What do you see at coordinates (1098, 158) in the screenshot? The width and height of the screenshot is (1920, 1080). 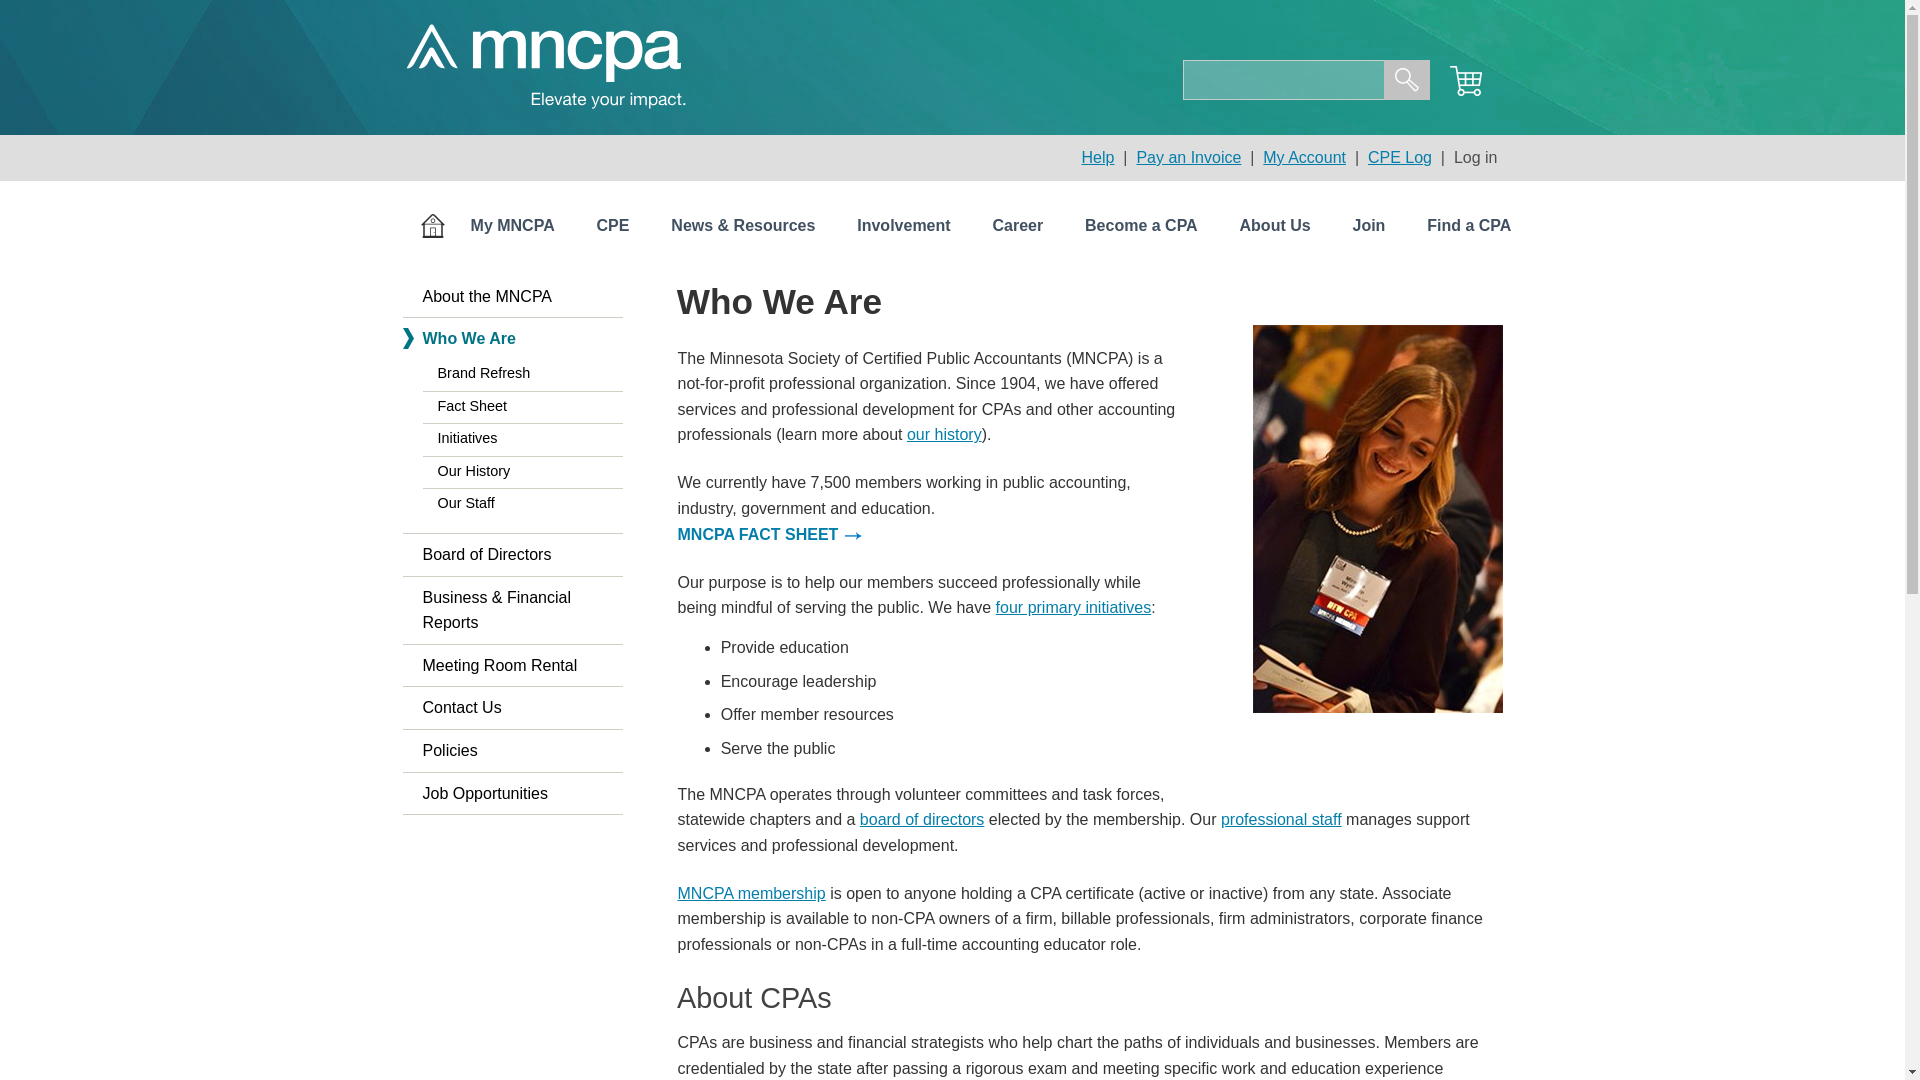 I see `Help` at bounding box center [1098, 158].